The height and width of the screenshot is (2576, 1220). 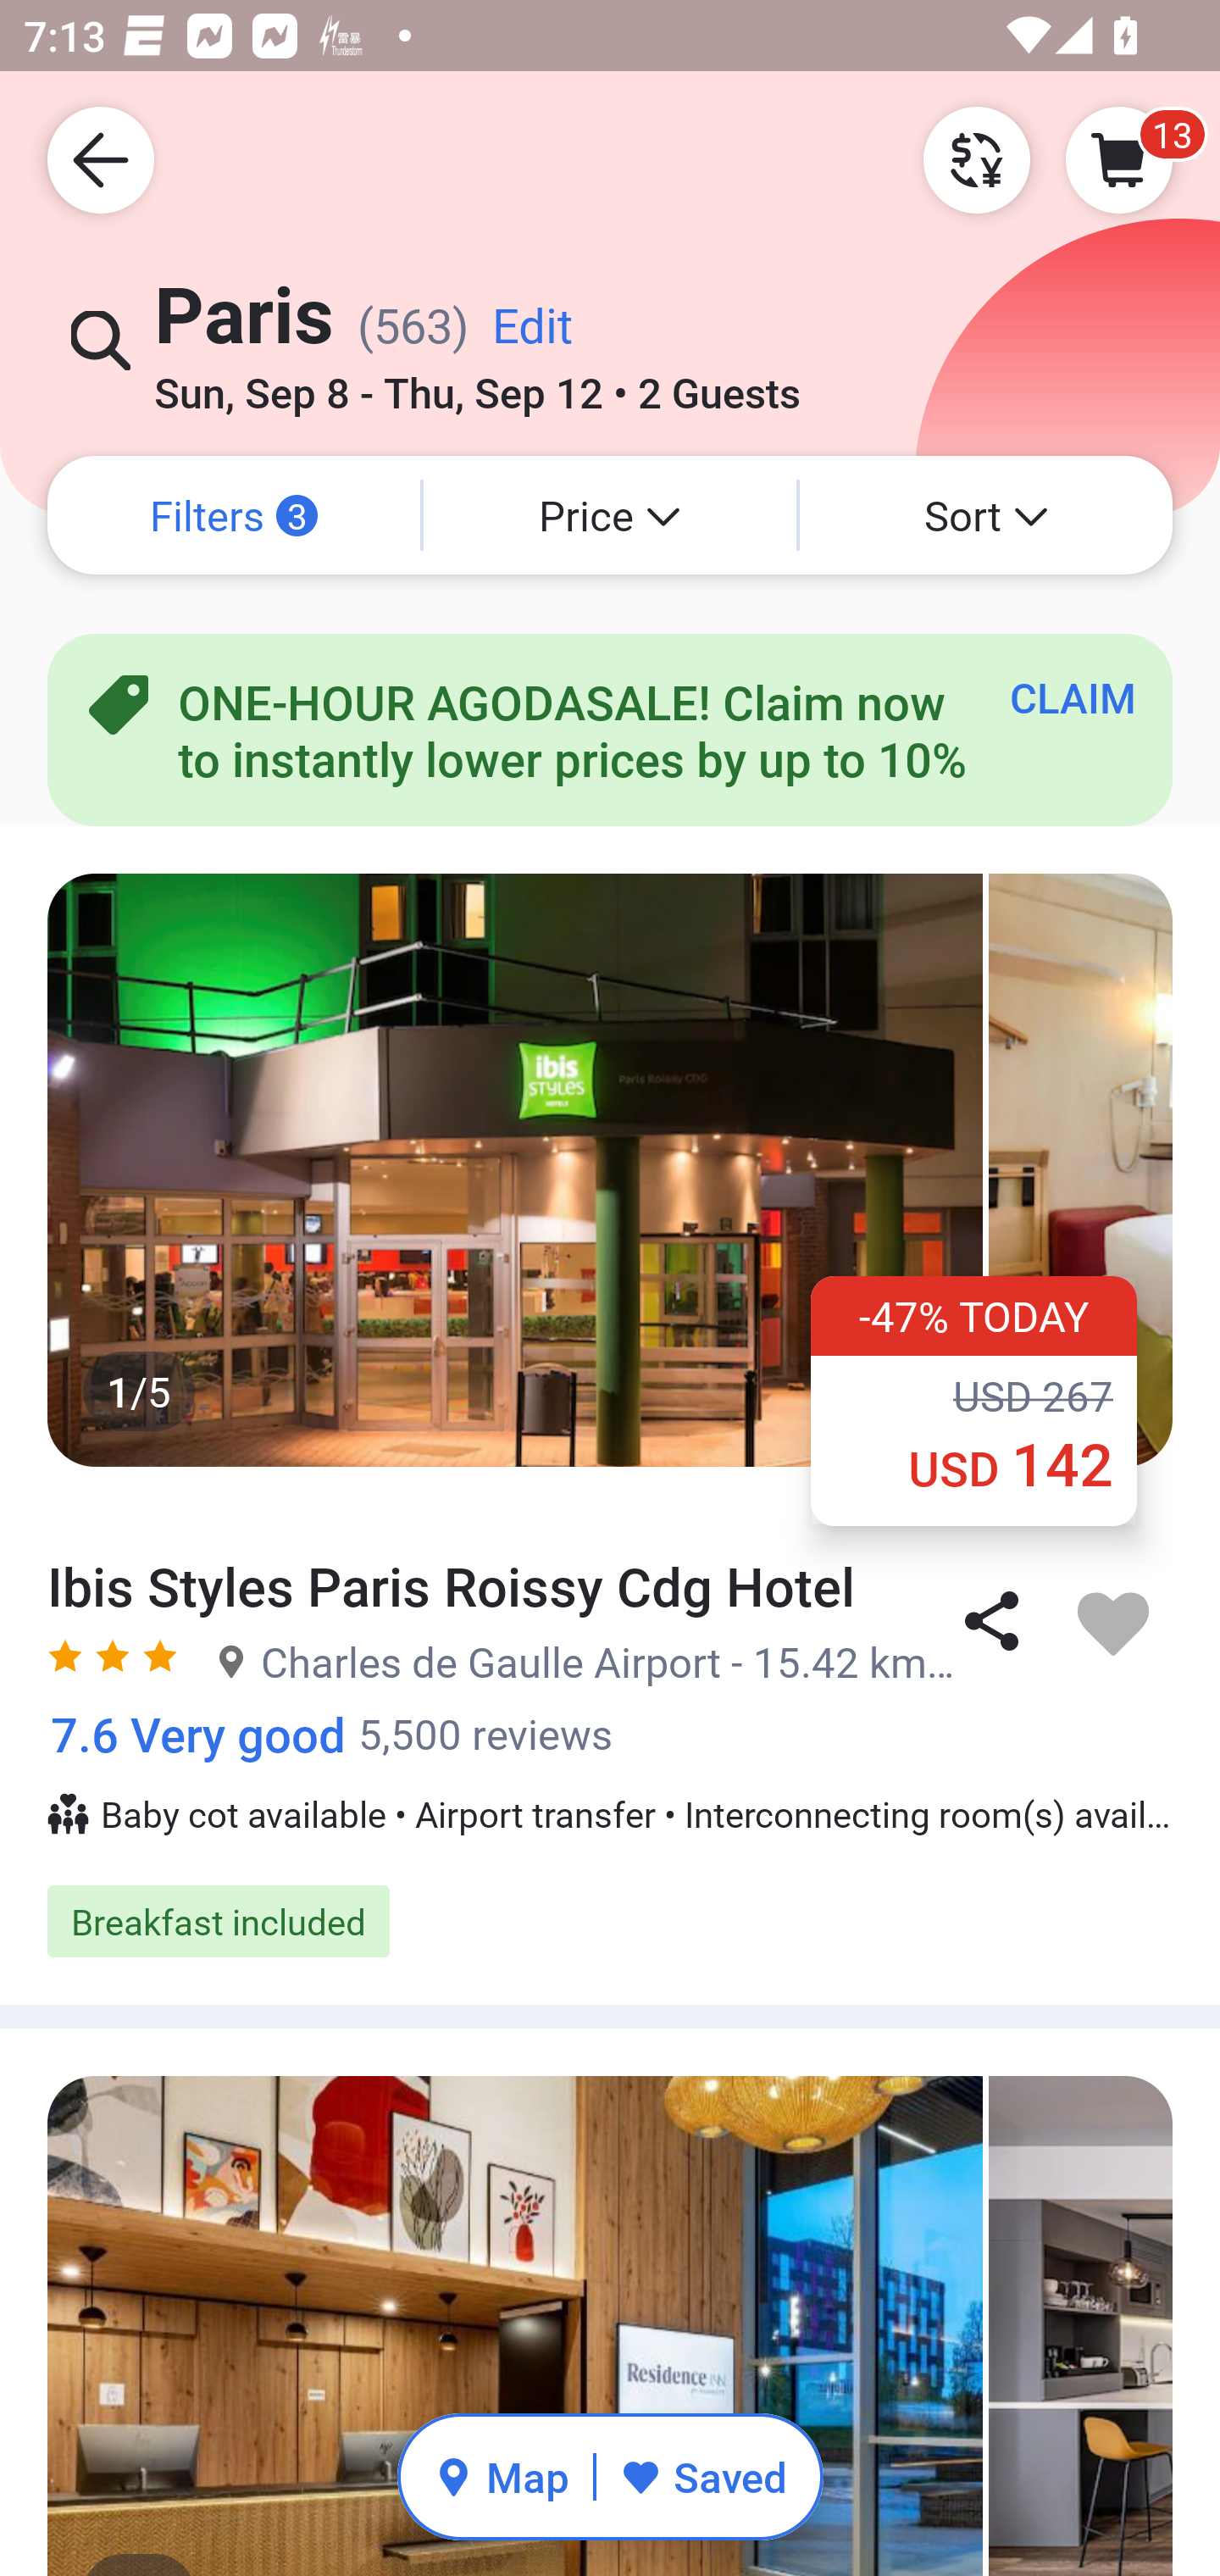 What do you see at coordinates (610, 515) in the screenshot?
I see `Price` at bounding box center [610, 515].